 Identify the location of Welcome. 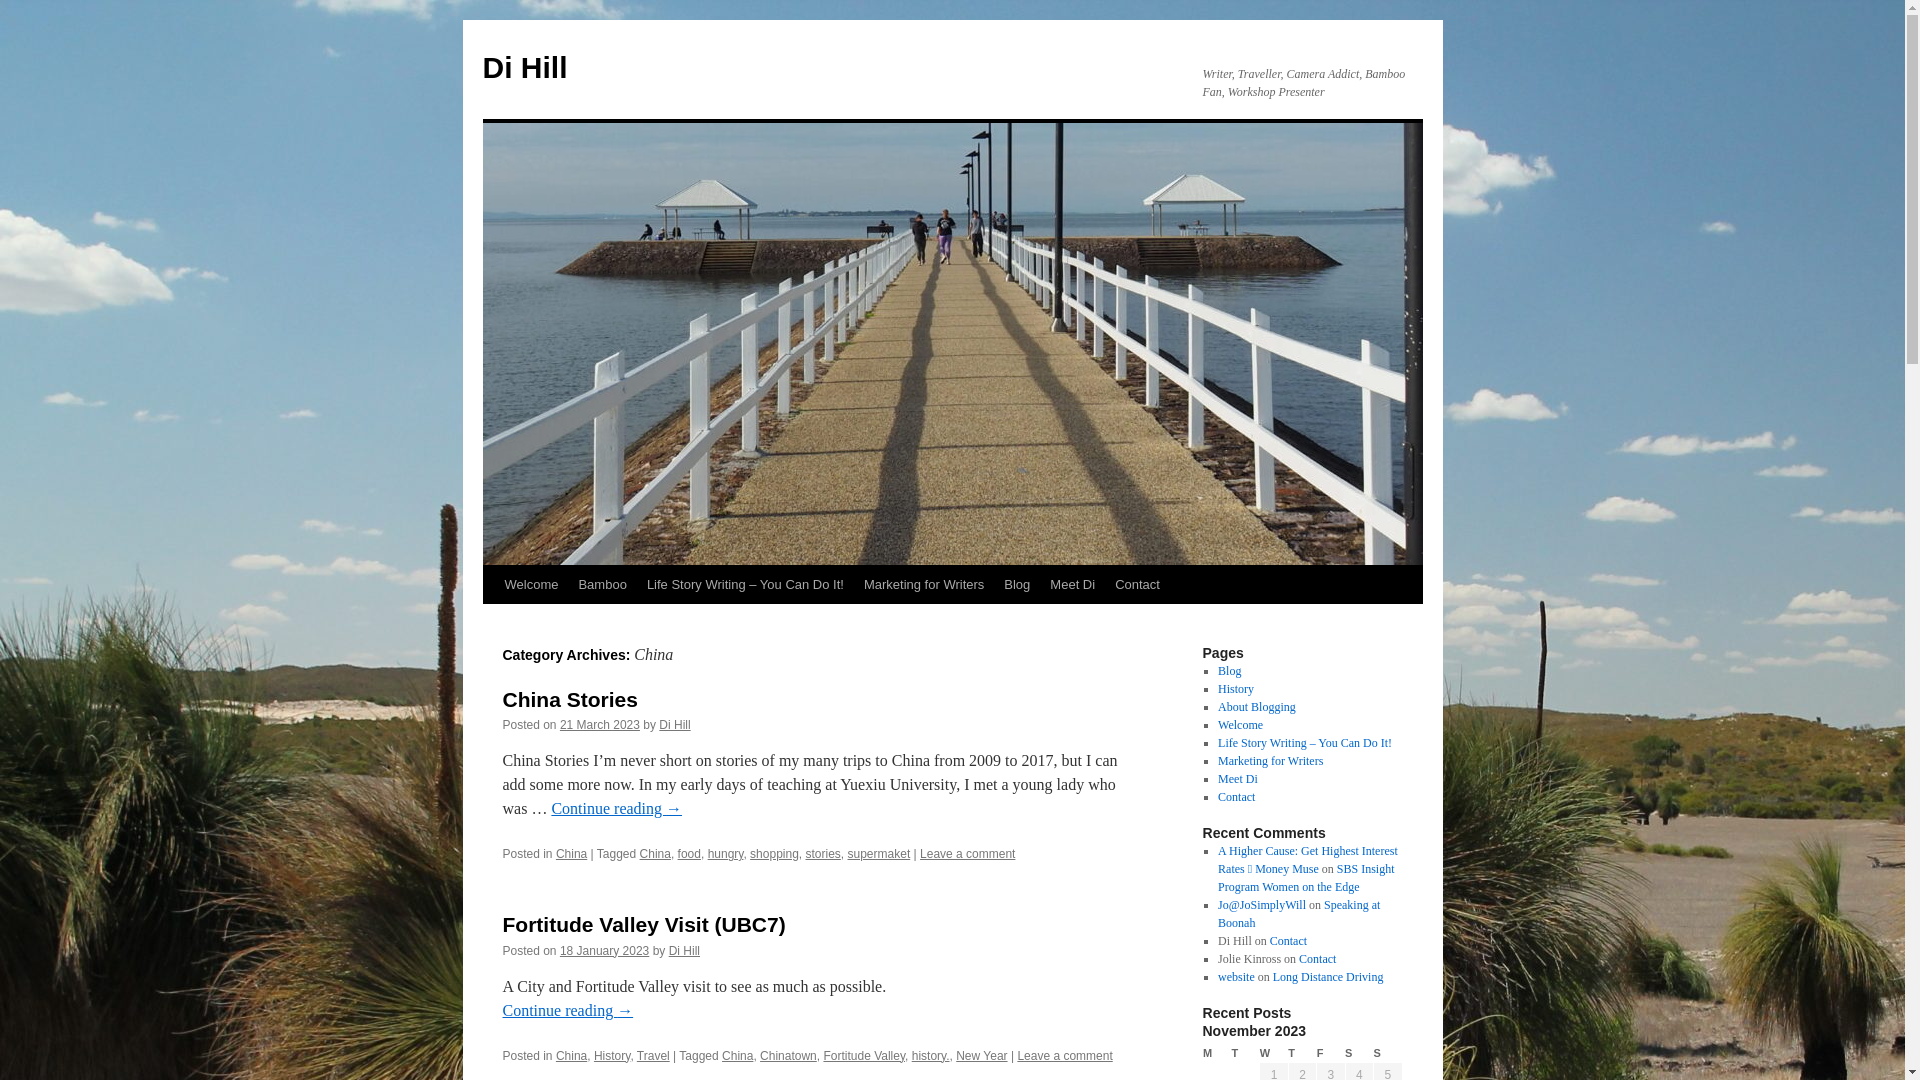
(530, 585).